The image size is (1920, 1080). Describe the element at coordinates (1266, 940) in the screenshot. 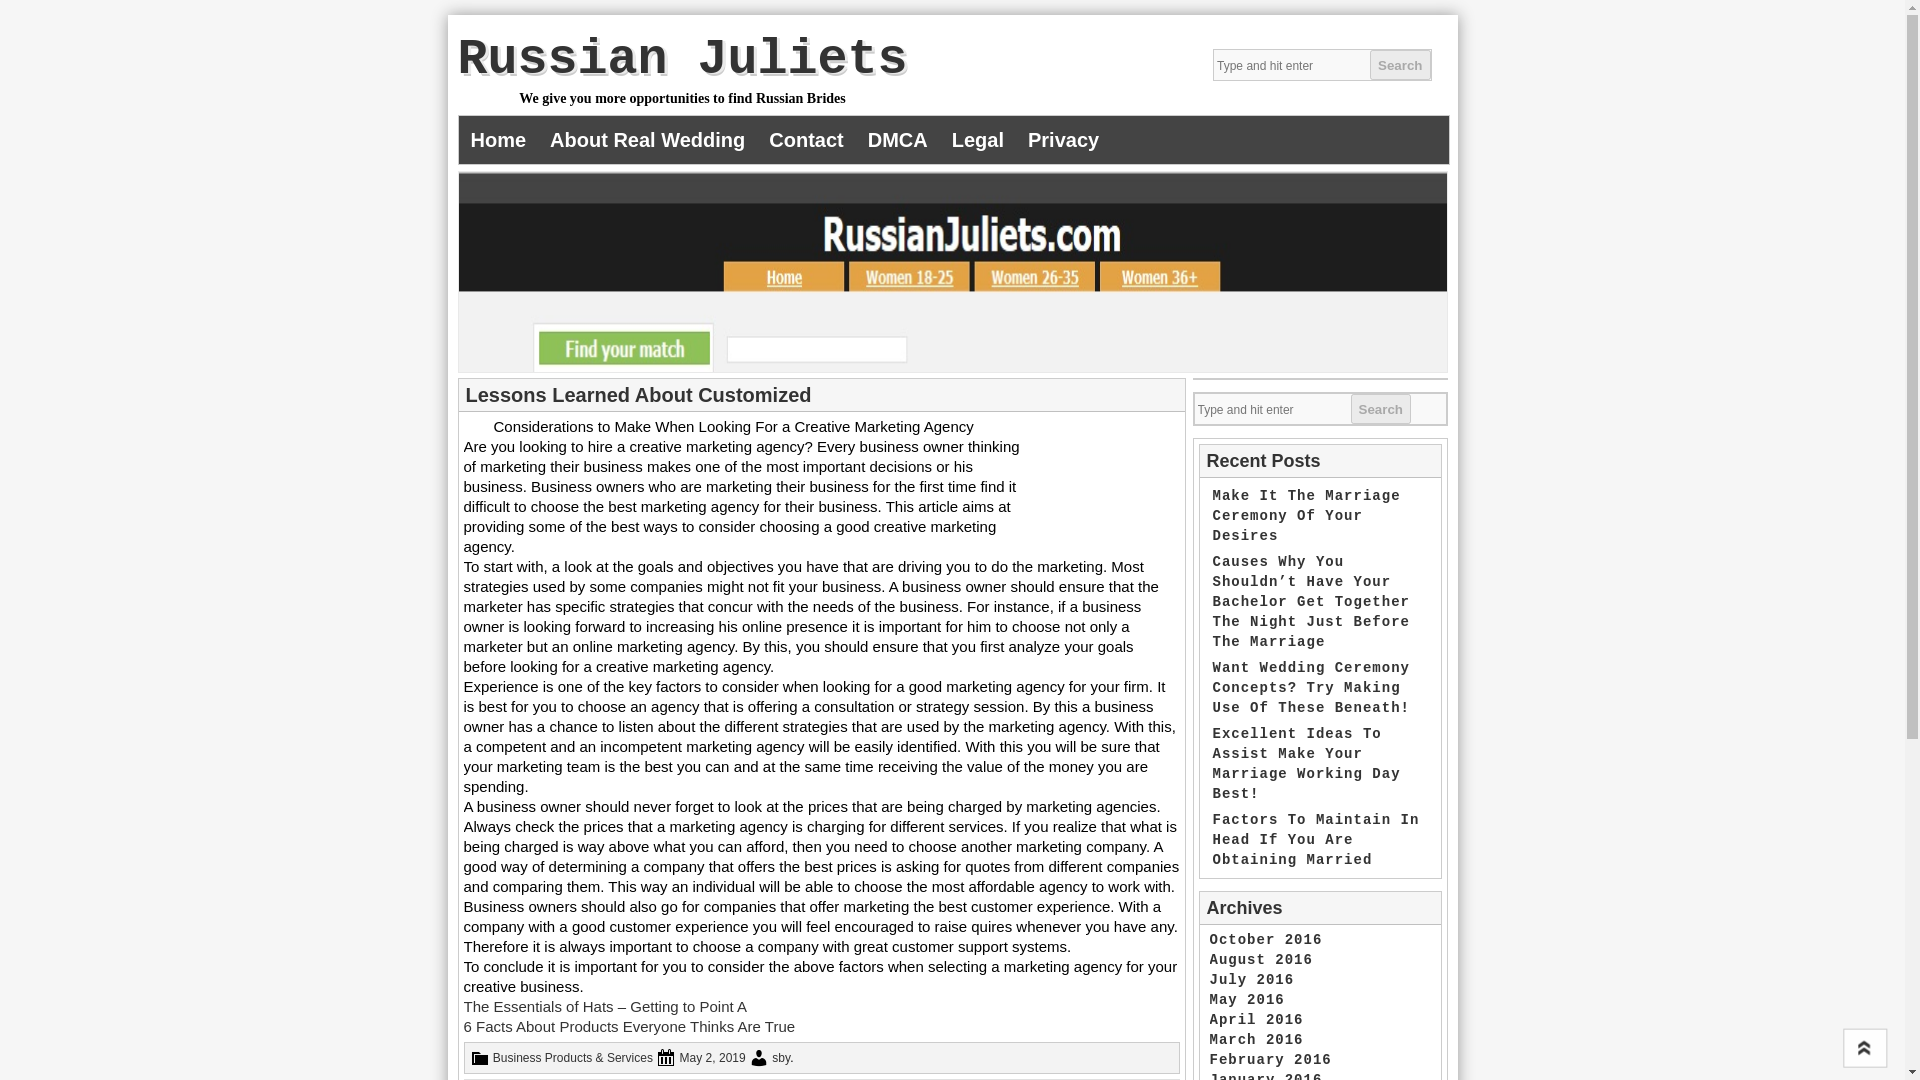

I see `October 2016` at that location.